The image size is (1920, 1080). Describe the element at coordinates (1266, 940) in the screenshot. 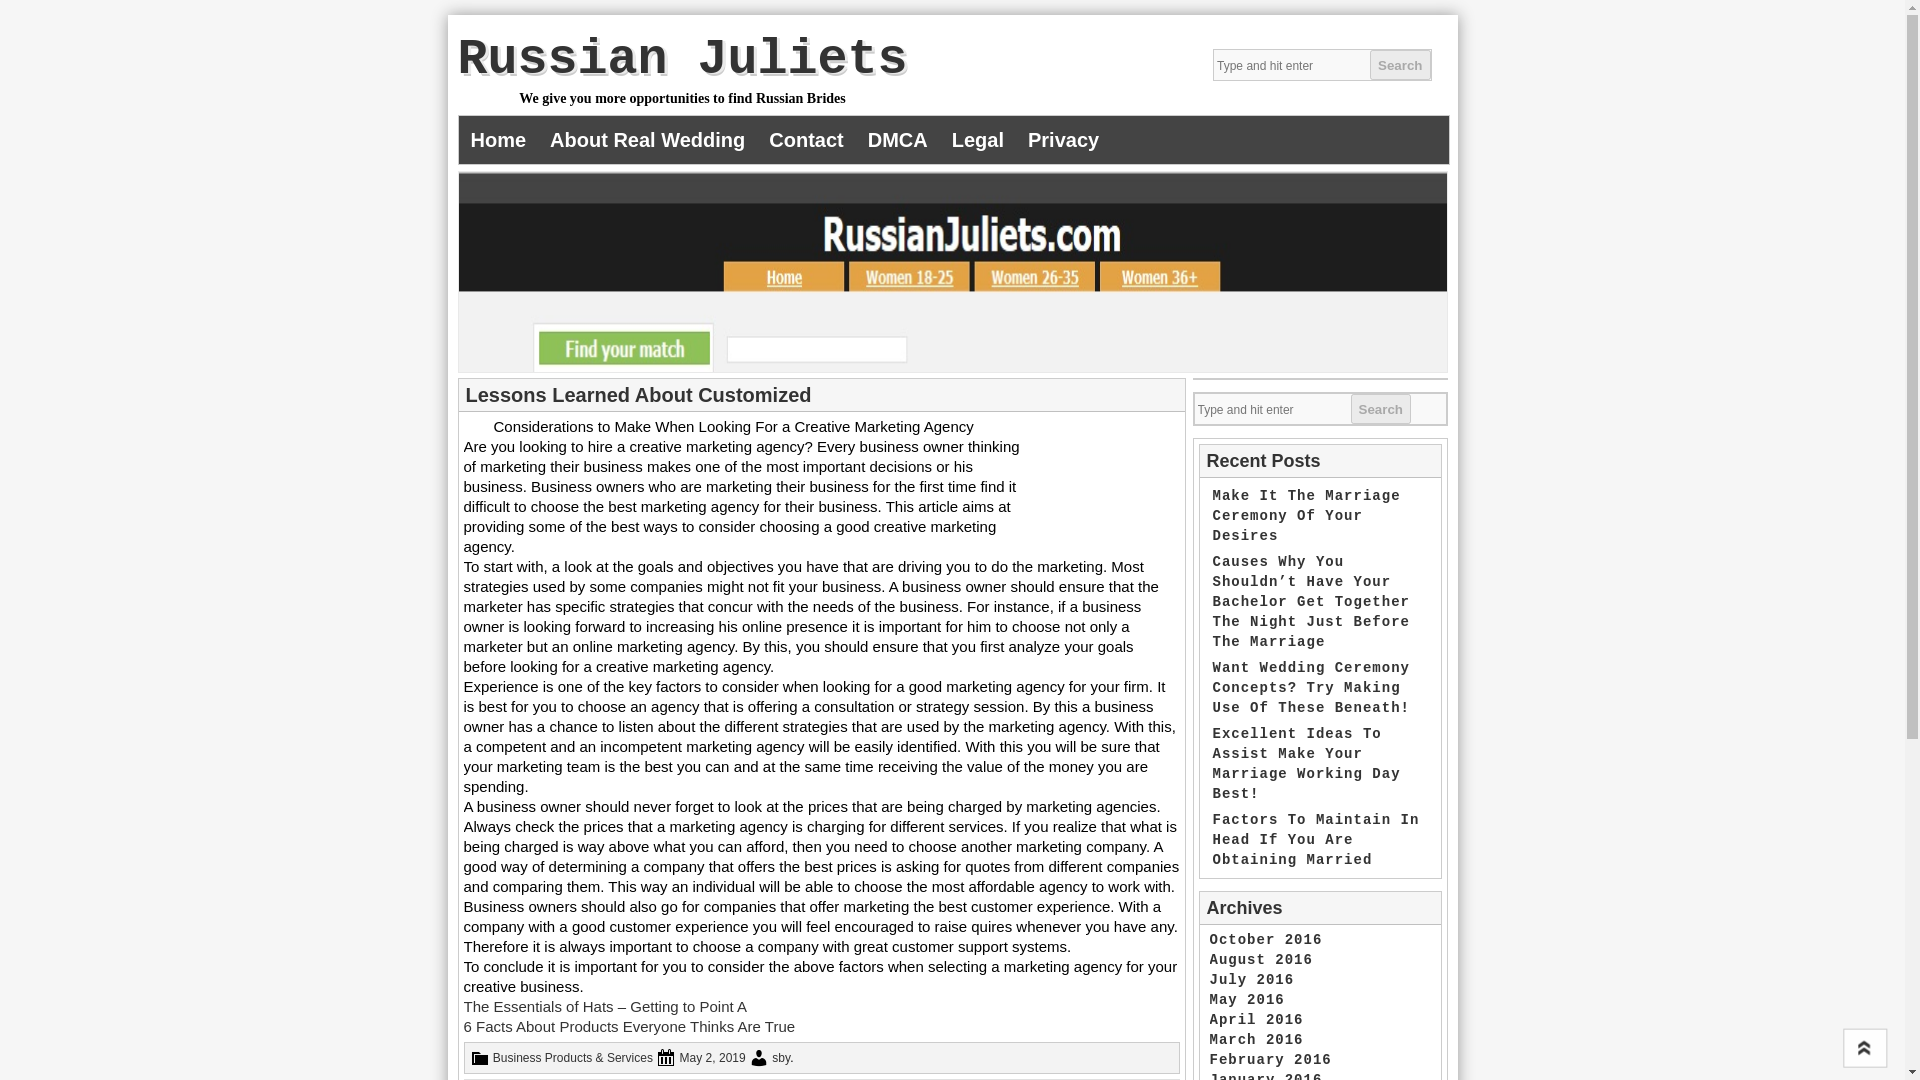

I see `October 2016` at that location.